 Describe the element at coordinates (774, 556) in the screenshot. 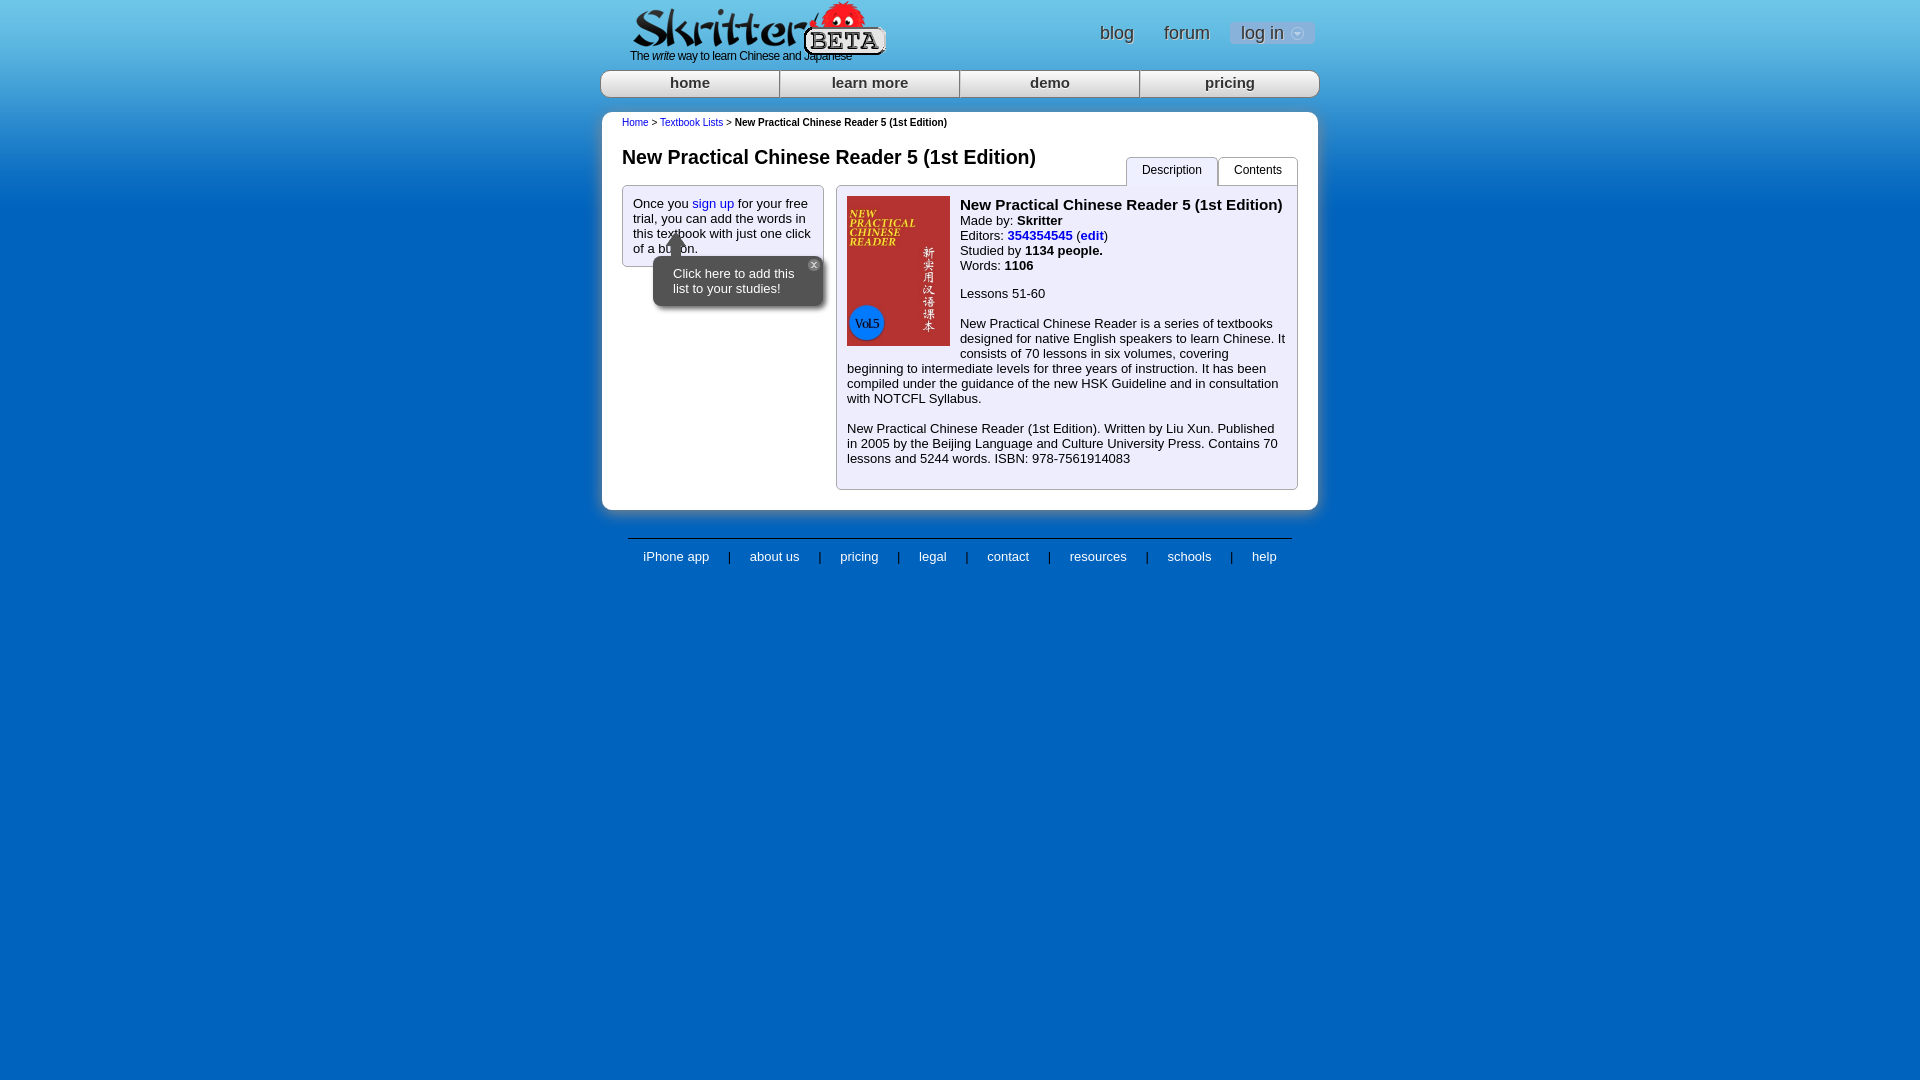

I see `about us` at that location.